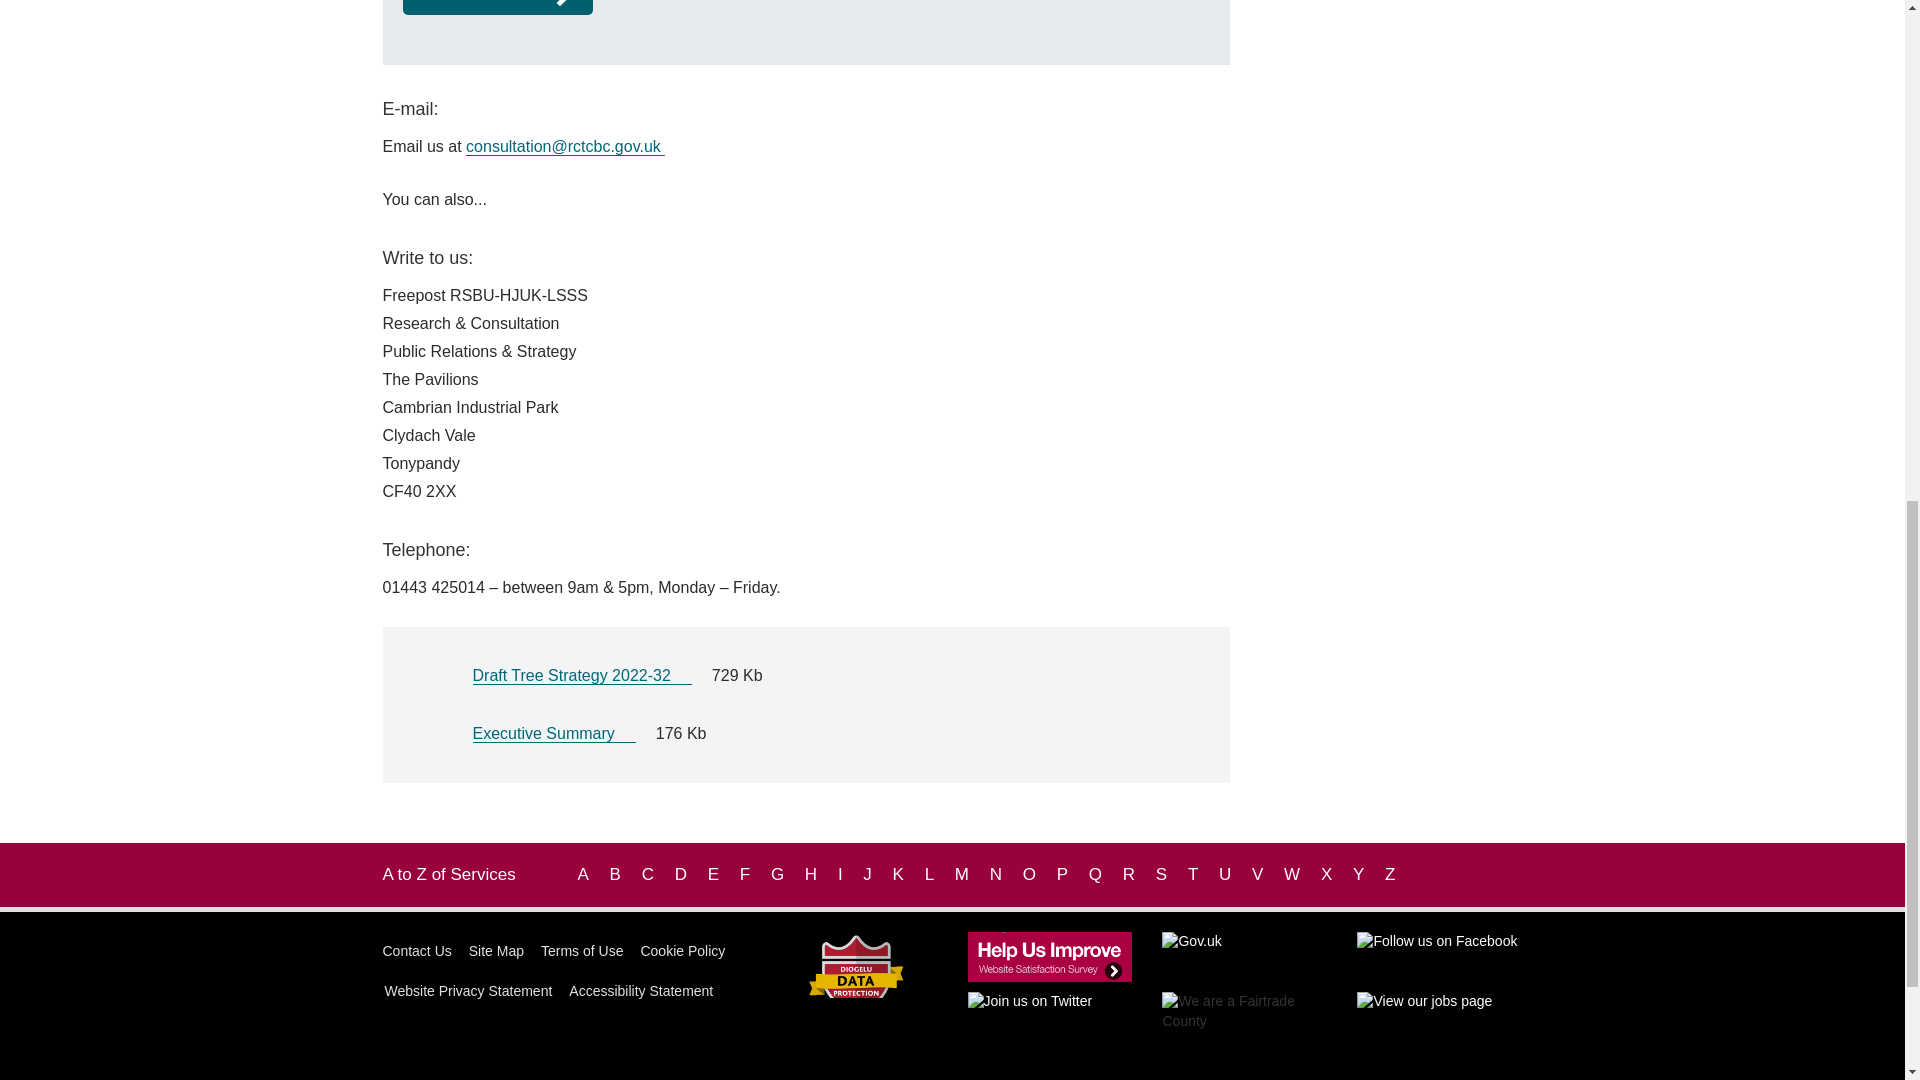  I want to click on Draft Tree Strategy 2022-32, so click(582, 676).